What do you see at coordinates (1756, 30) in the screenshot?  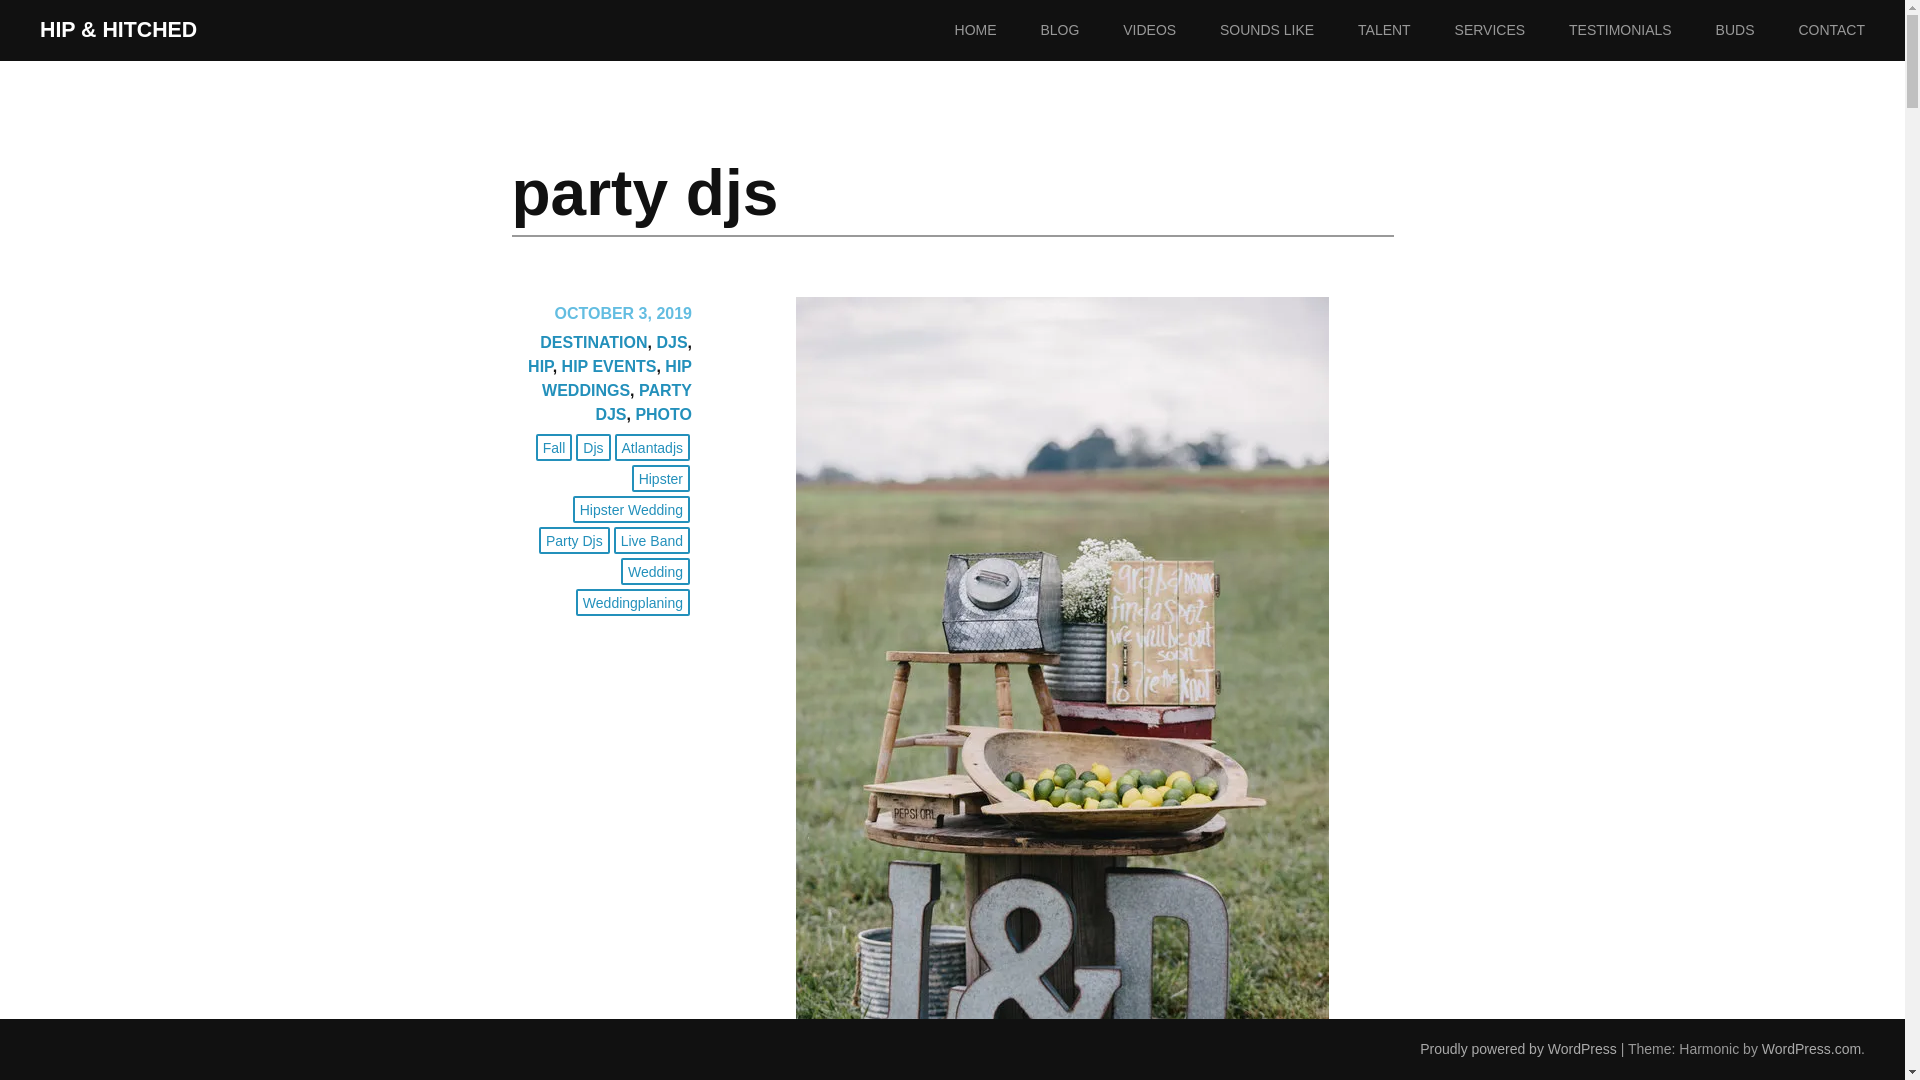 I see `BUDS` at bounding box center [1756, 30].